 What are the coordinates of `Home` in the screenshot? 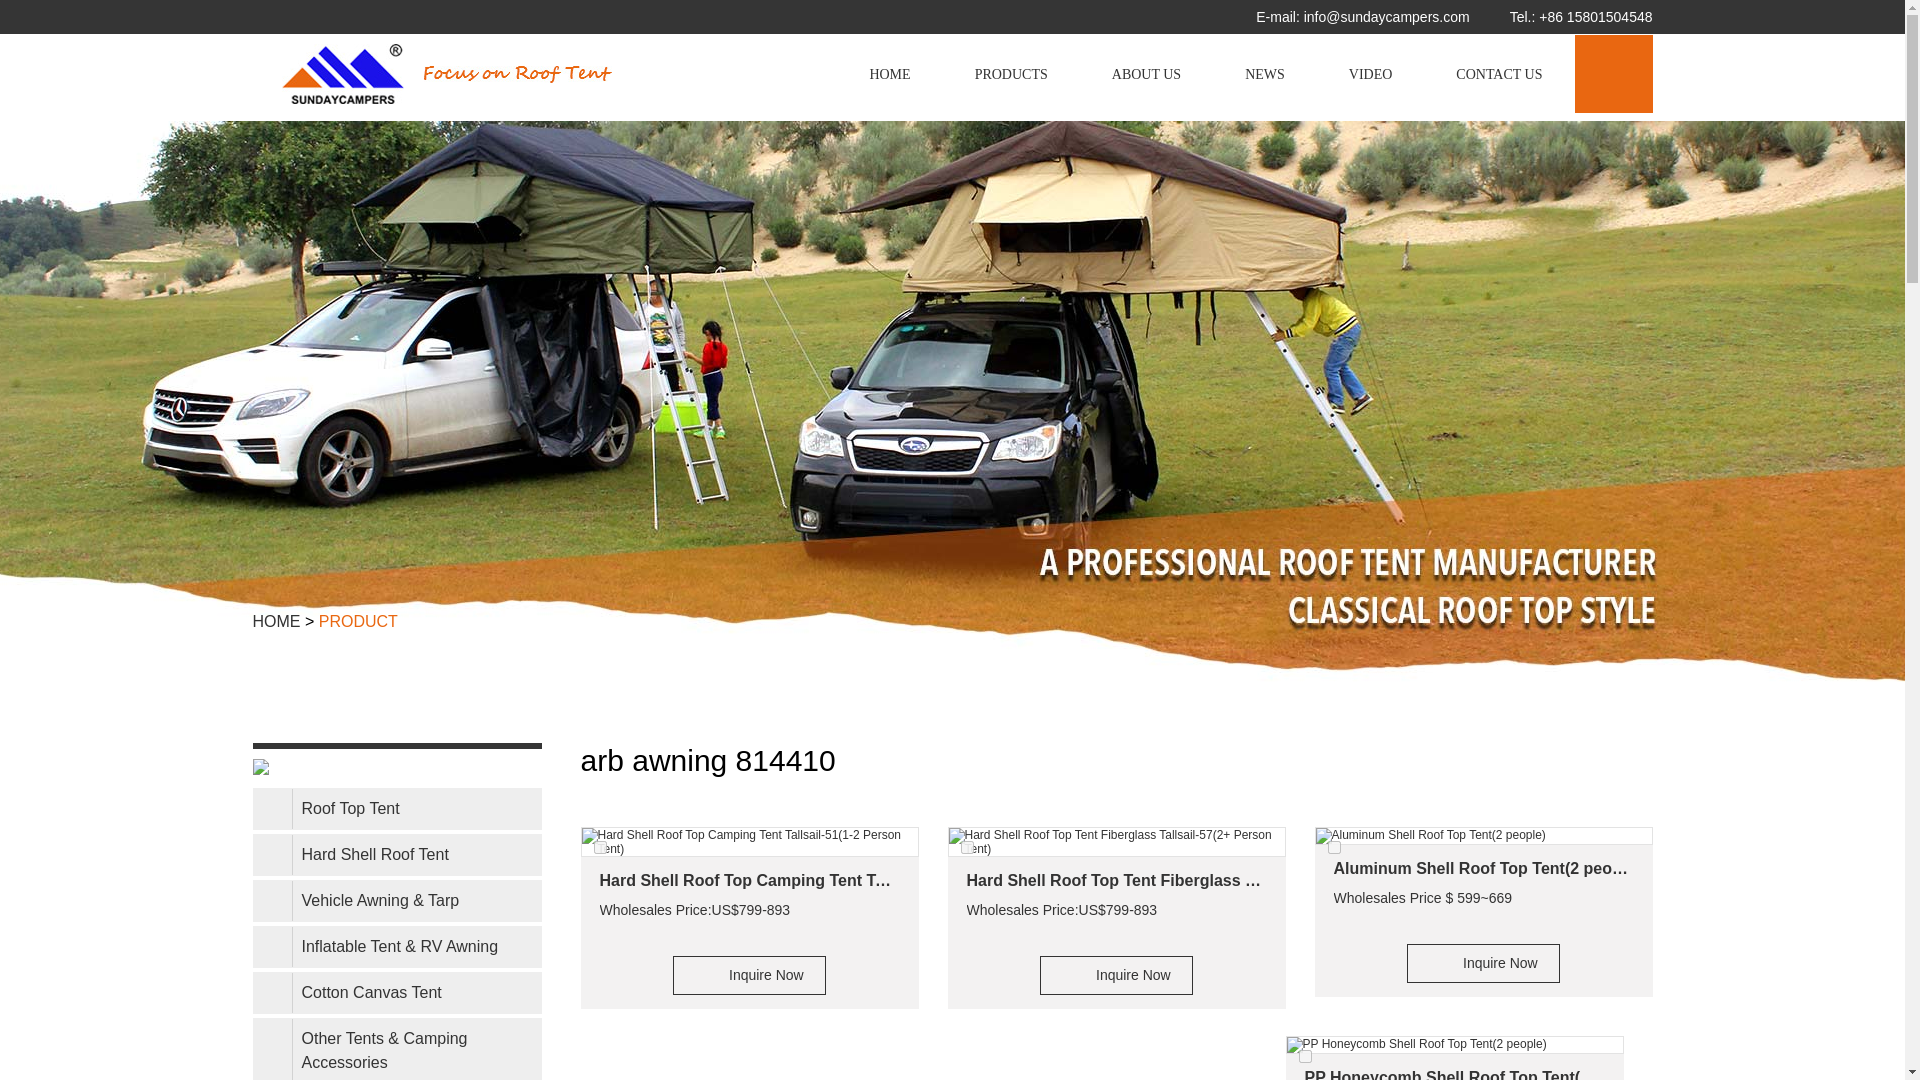 It's located at (890, 74).